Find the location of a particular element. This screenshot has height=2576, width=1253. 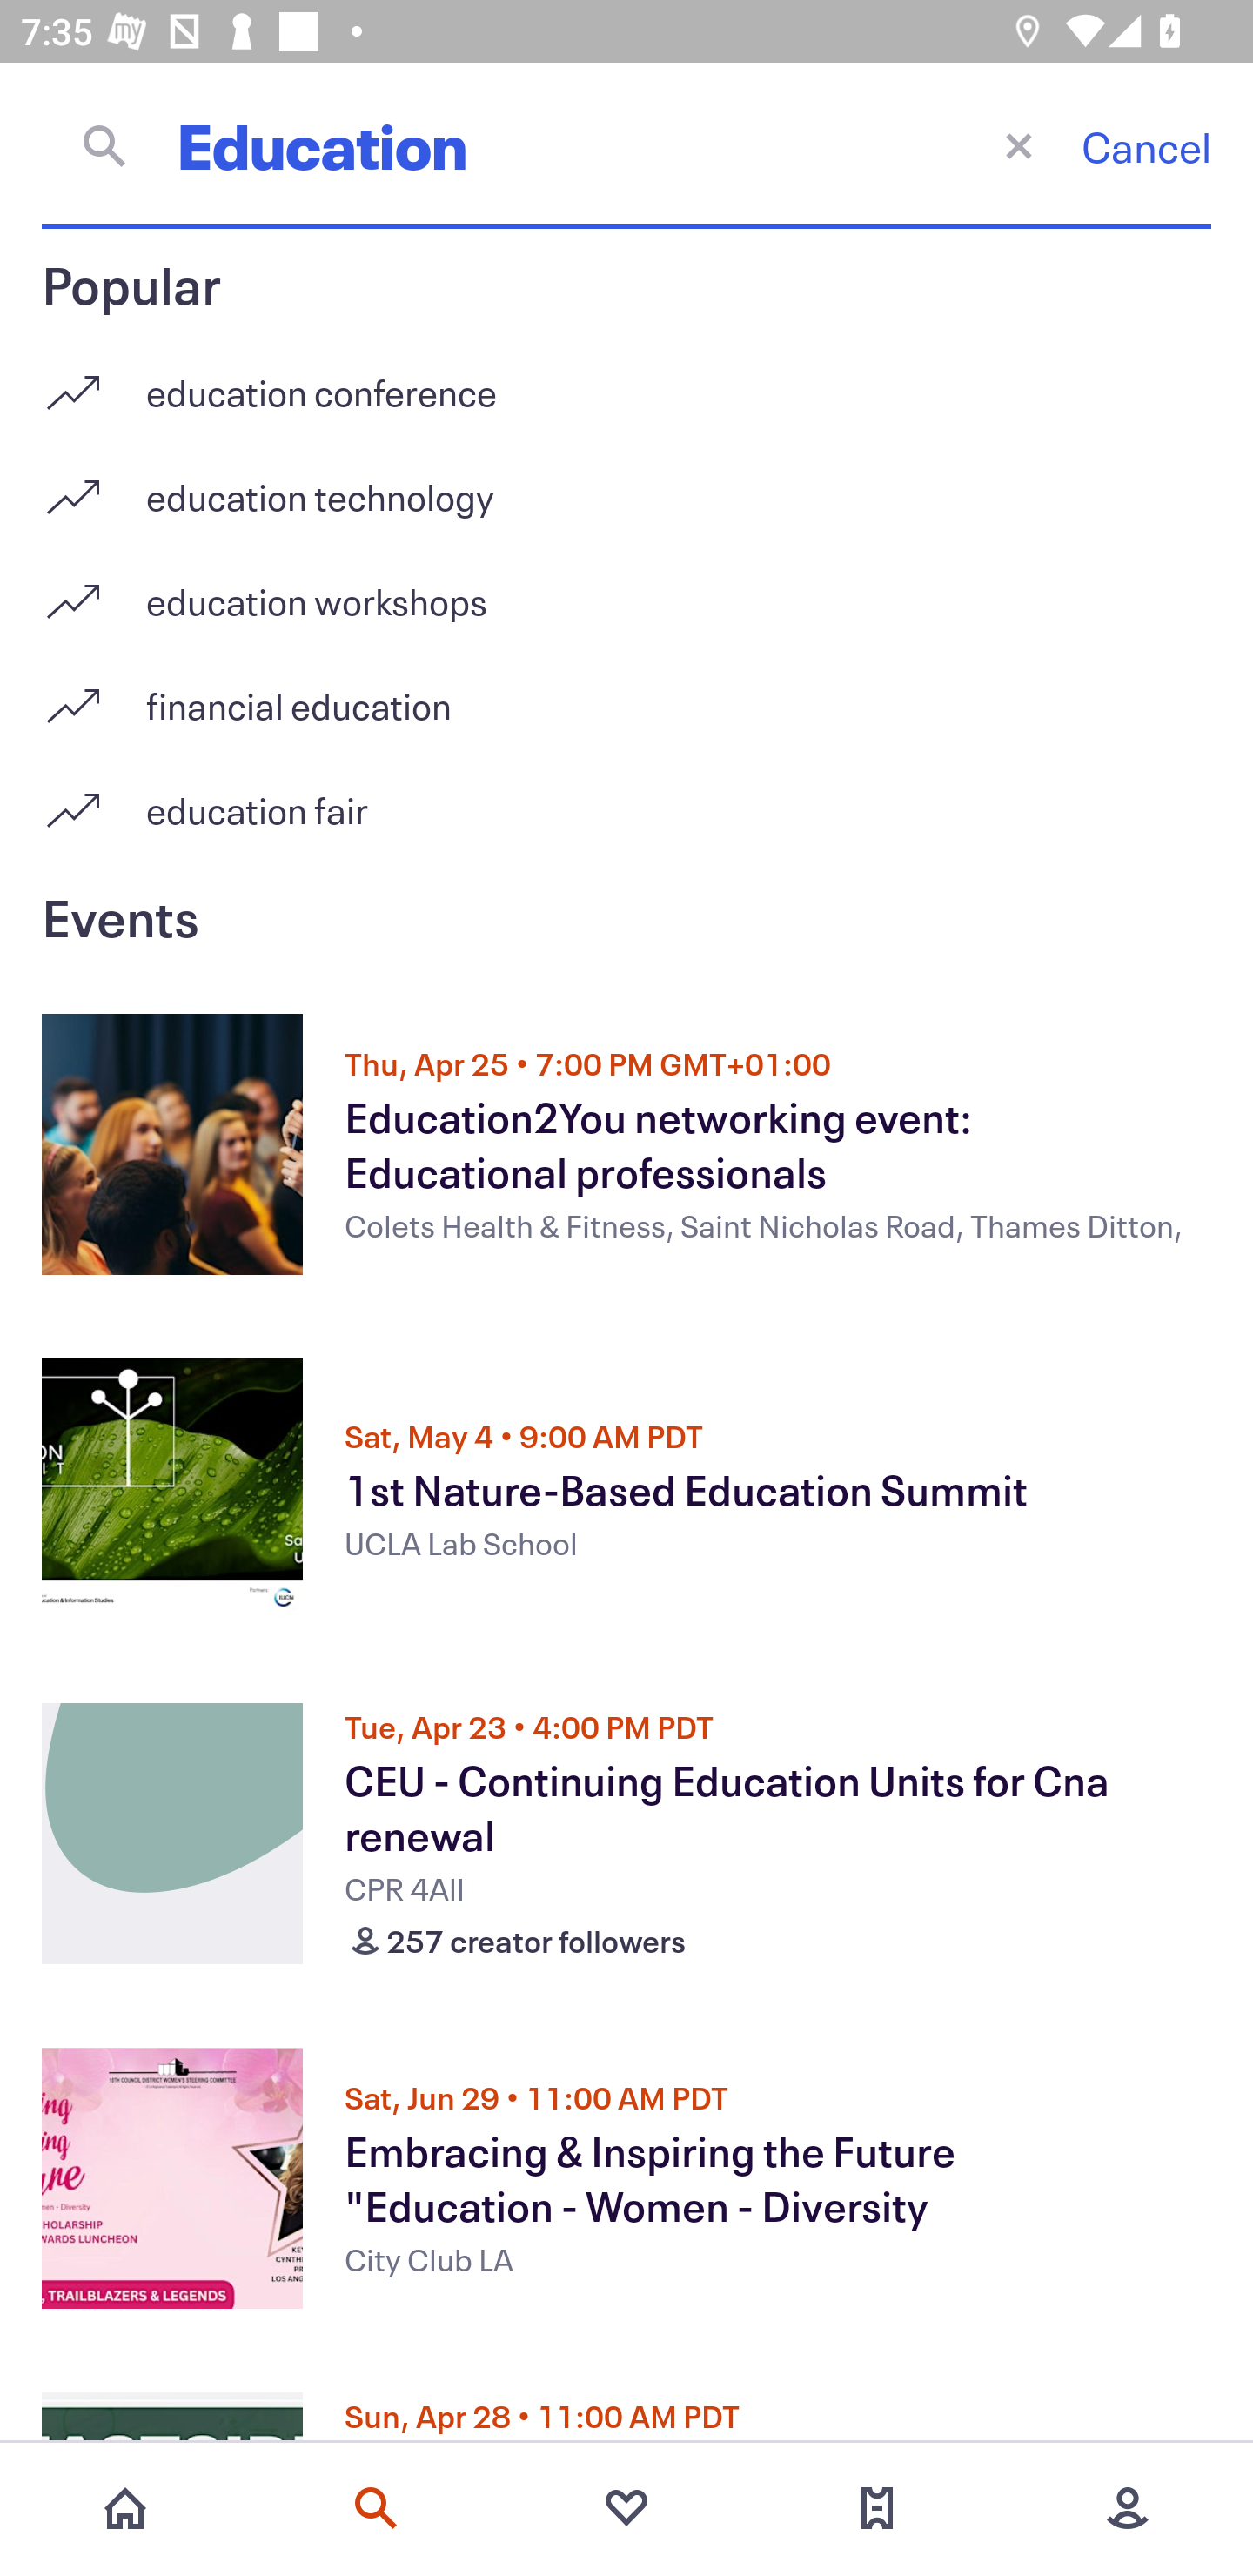

education technology is located at coordinates (626, 486).